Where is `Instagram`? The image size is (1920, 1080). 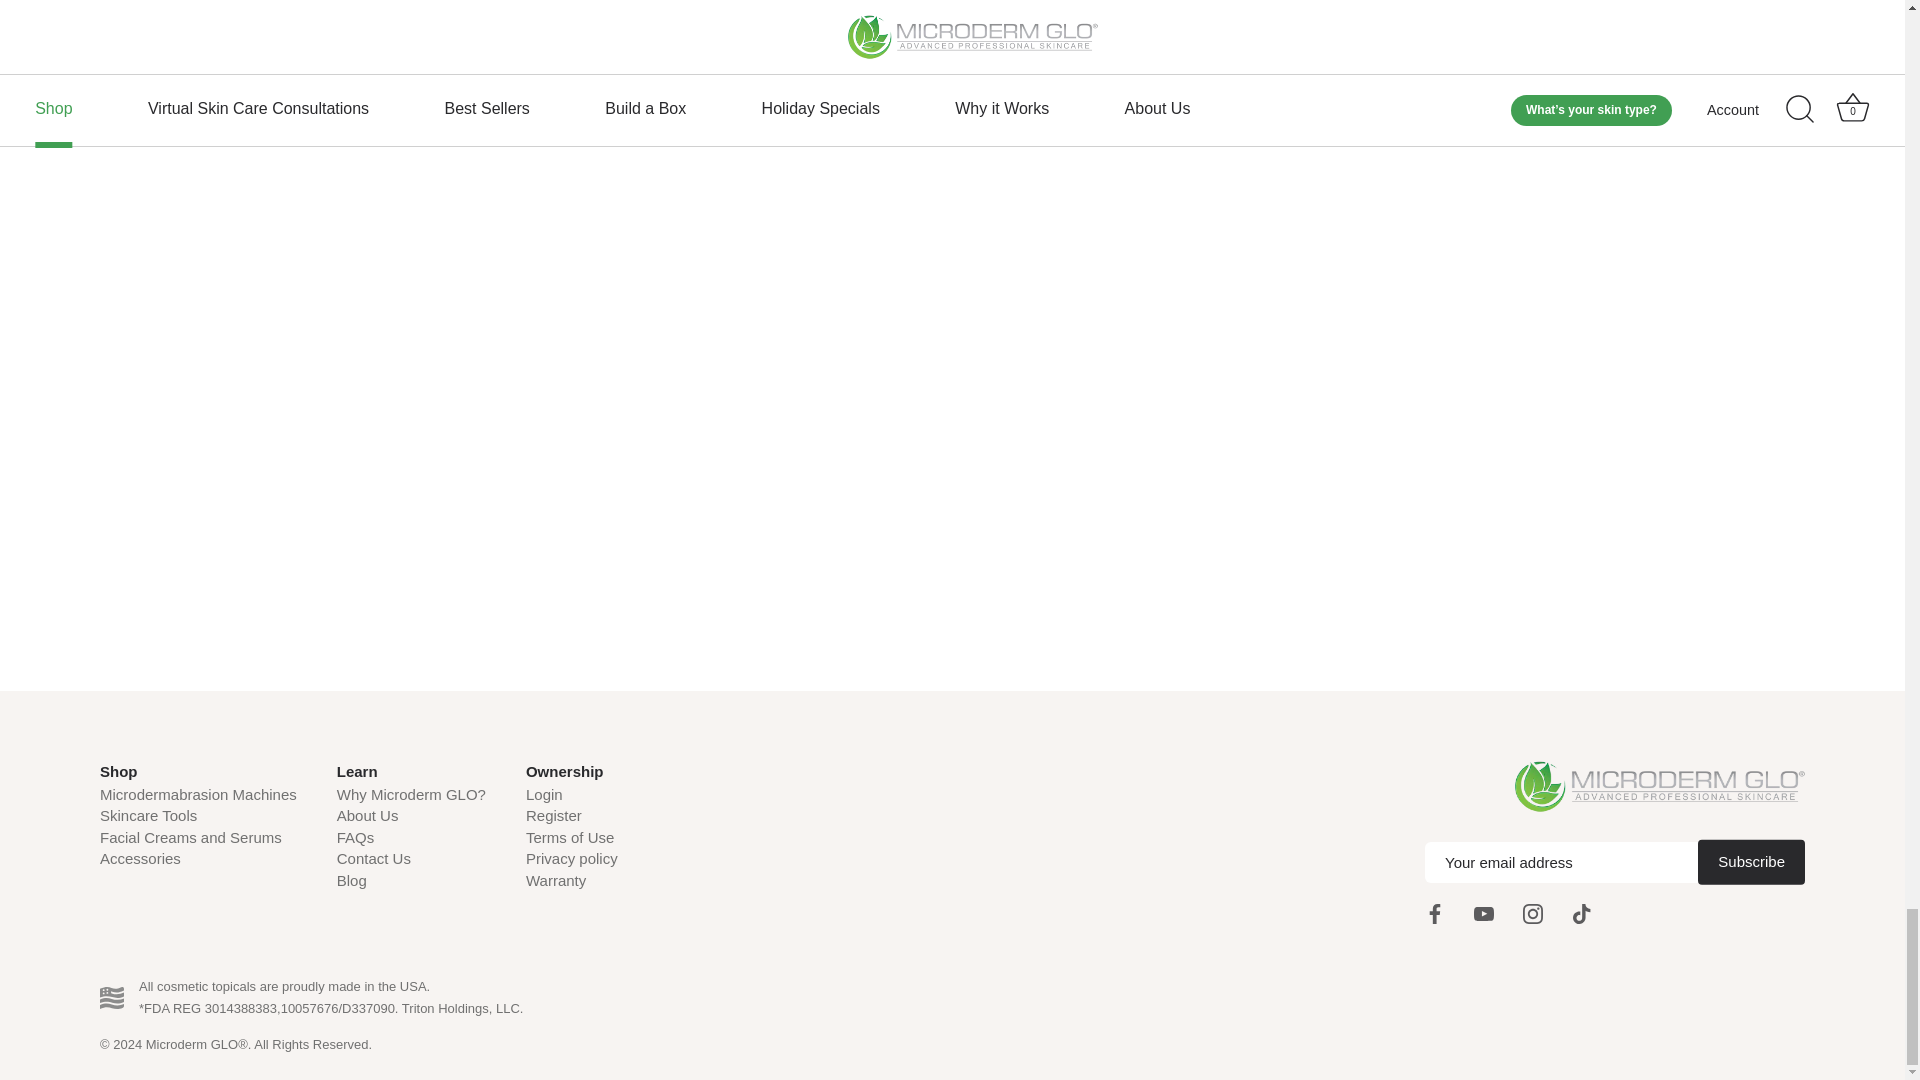 Instagram is located at coordinates (1532, 914).